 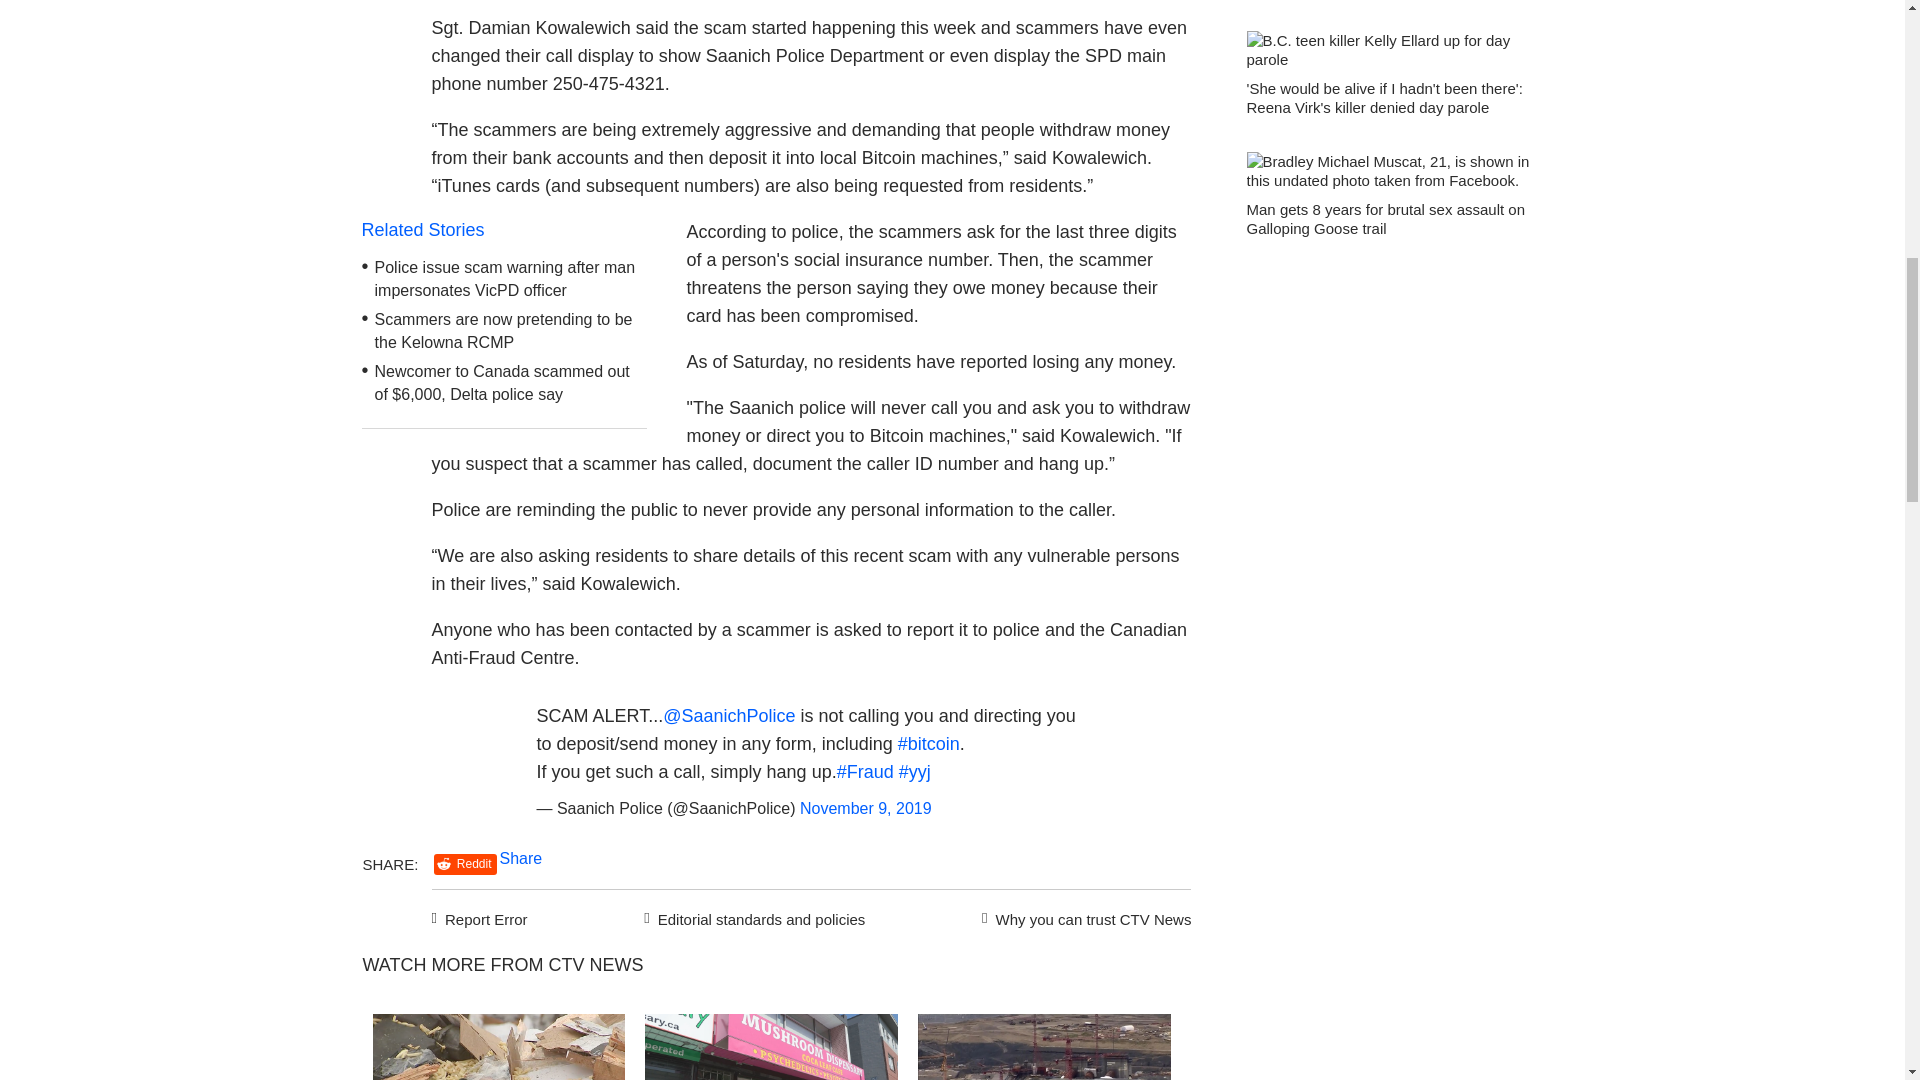 What do you see at coordinates (866, 808) in the screenshot?
I see `November 9, 2019` at bounding box center [866, 808].